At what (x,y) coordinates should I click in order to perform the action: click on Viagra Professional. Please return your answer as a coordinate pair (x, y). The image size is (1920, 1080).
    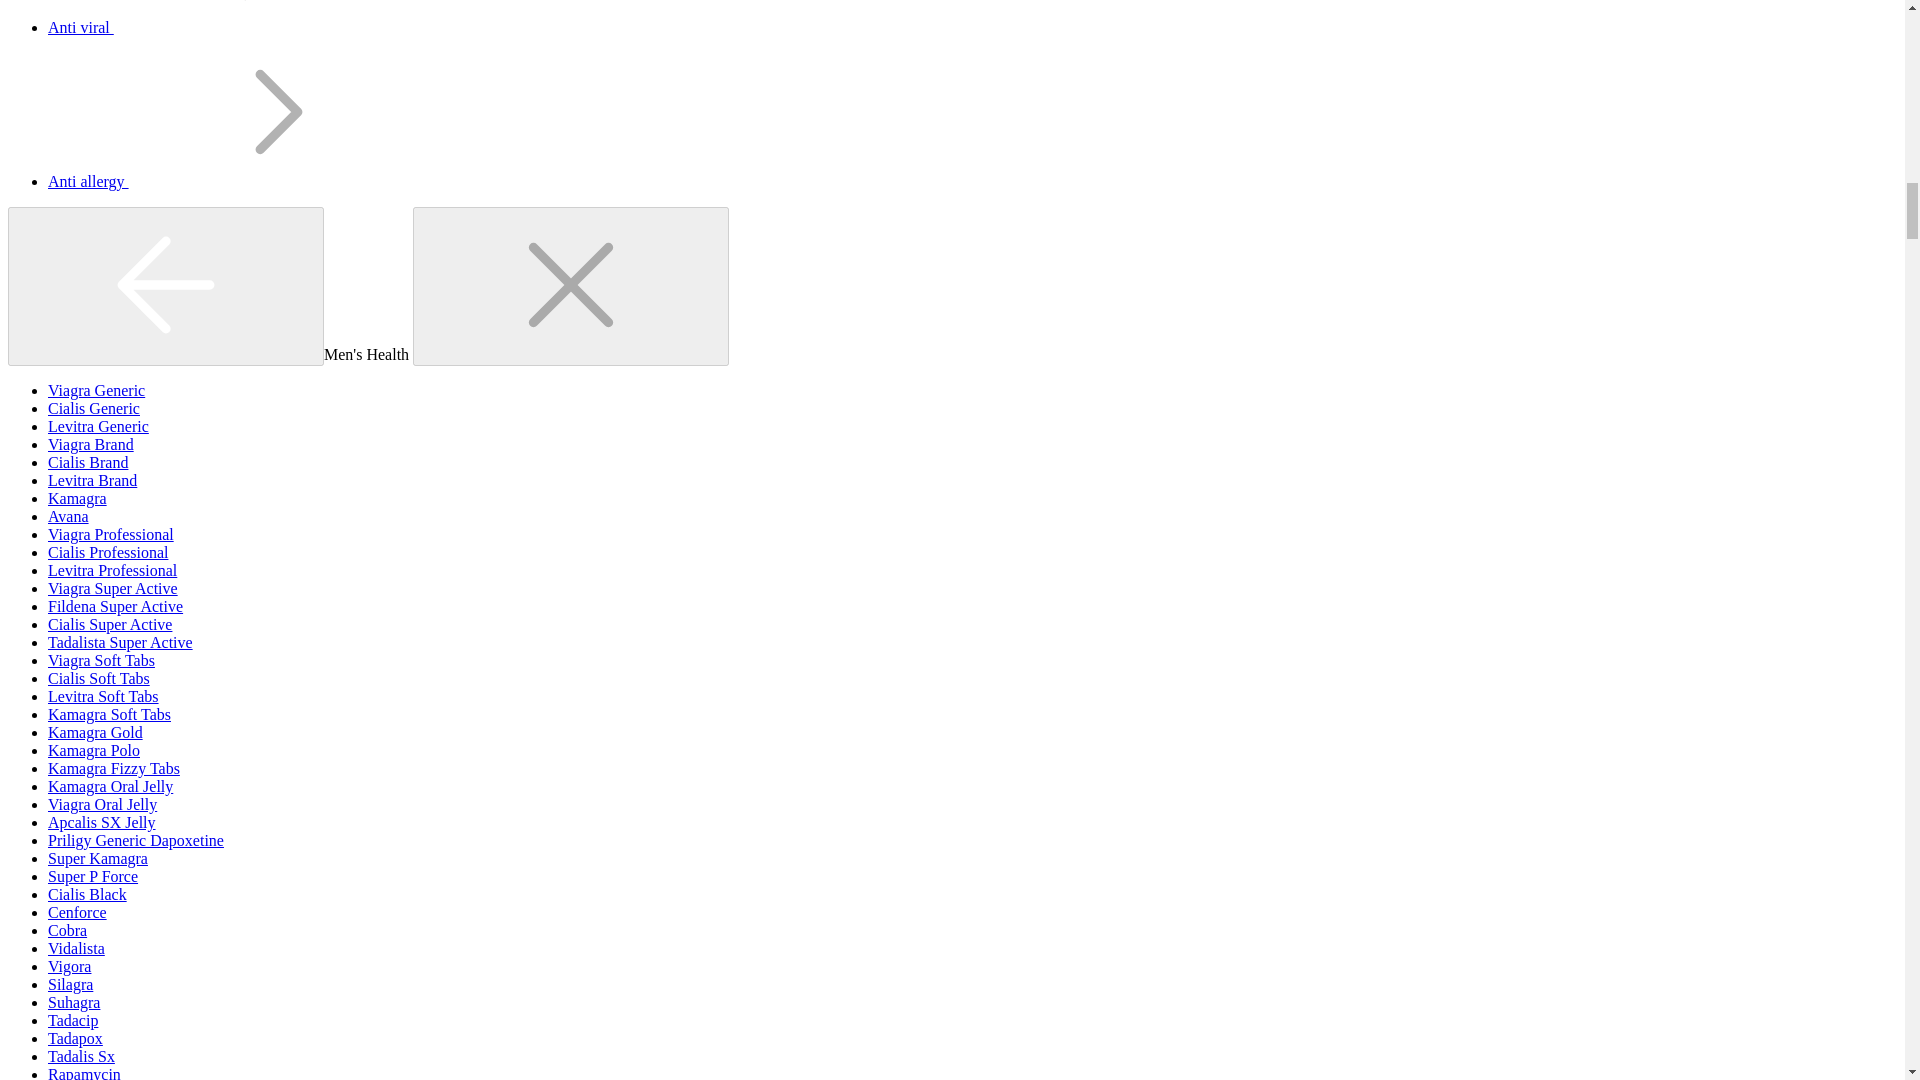
    Looking at the image, I should click on (111, 534).